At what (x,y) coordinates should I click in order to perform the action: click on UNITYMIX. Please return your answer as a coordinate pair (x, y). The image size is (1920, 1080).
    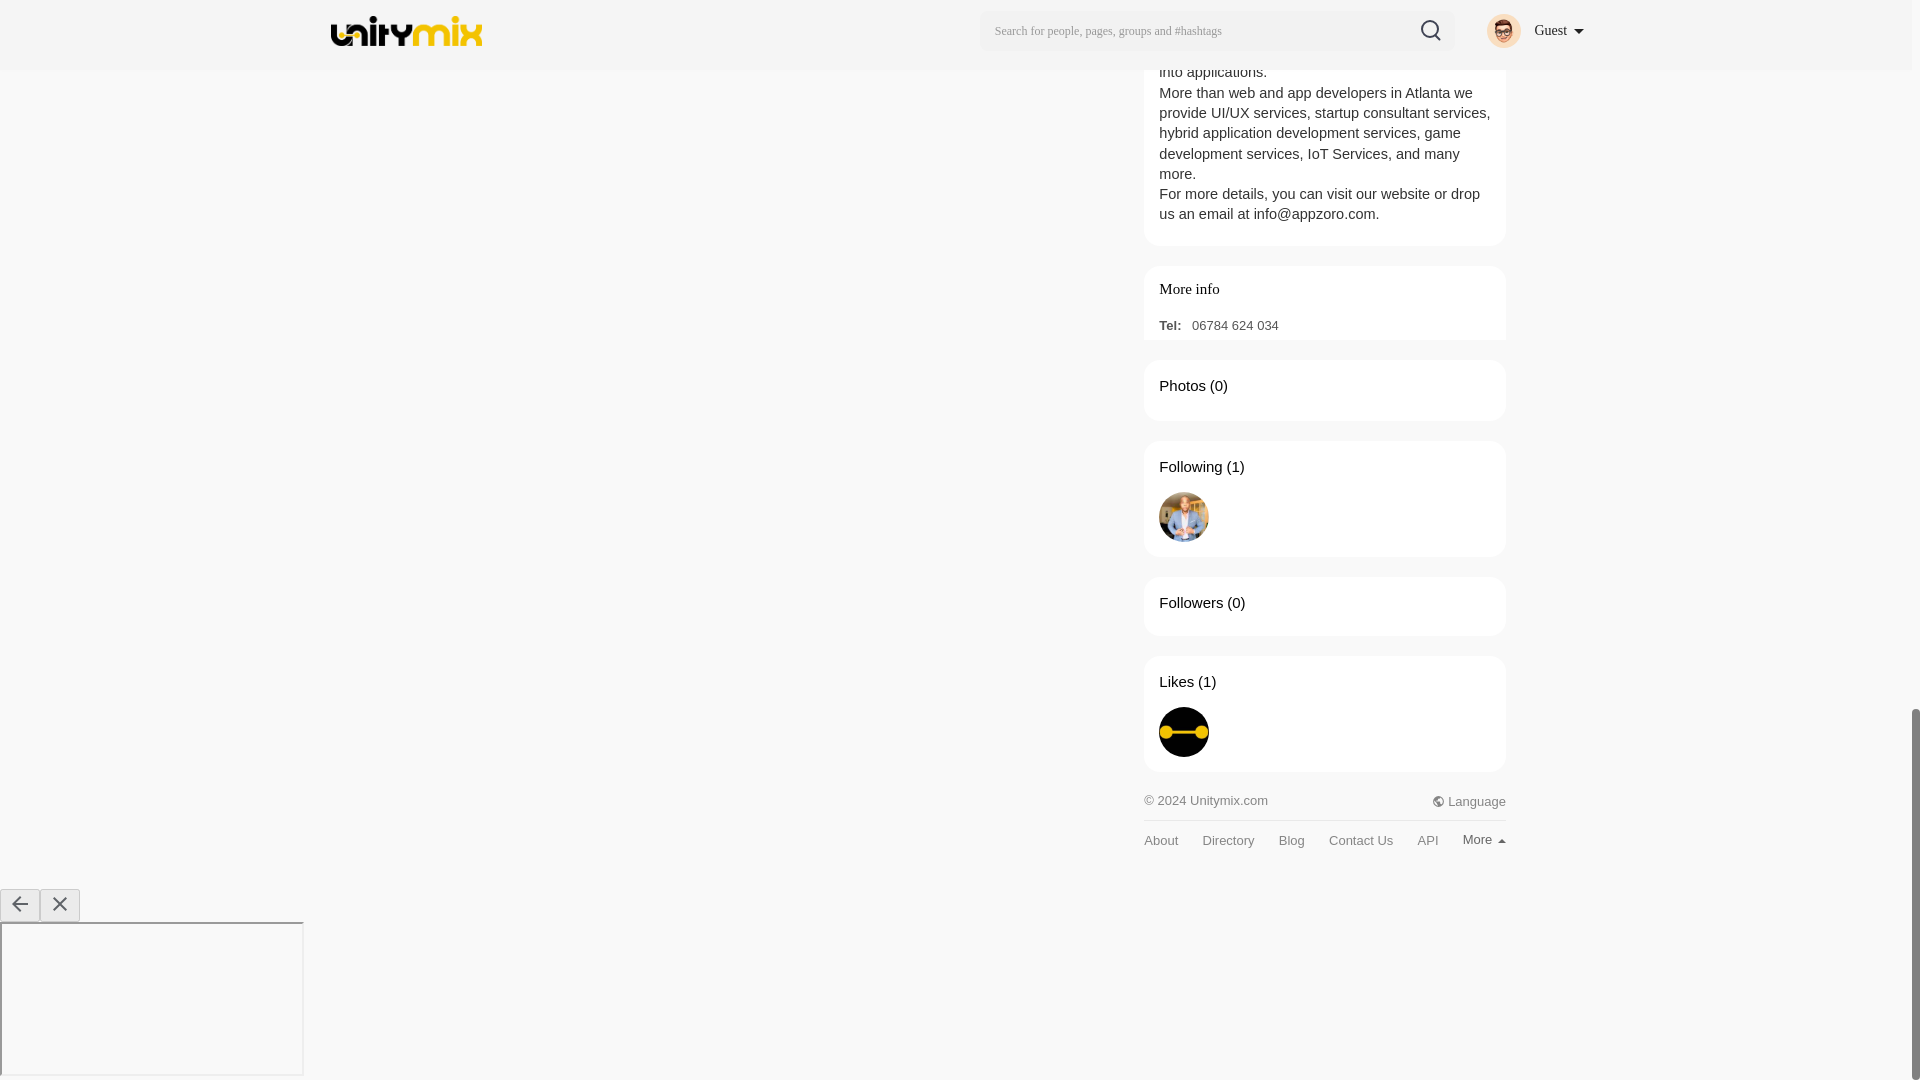
    Looking at the image, I should click on (1184, 732).